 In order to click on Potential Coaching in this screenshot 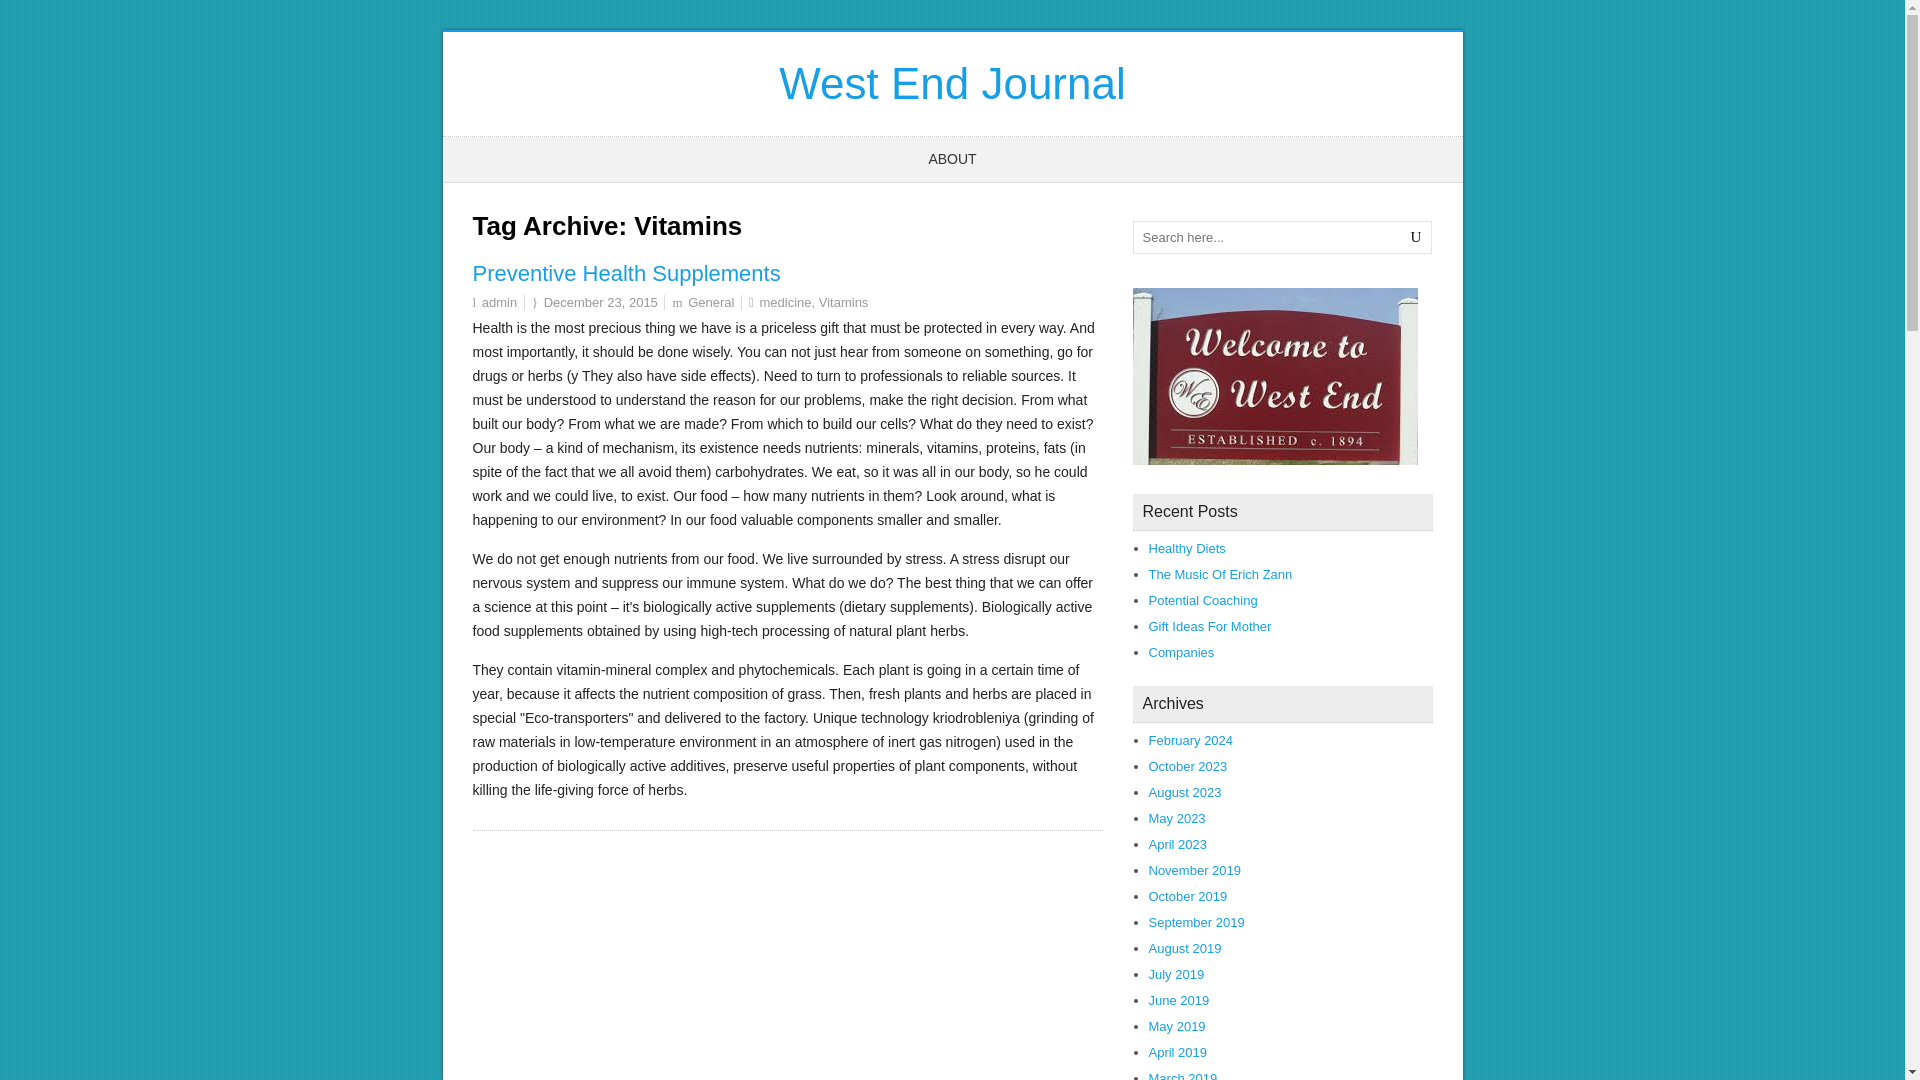, I will do `click(1202, 600)`.